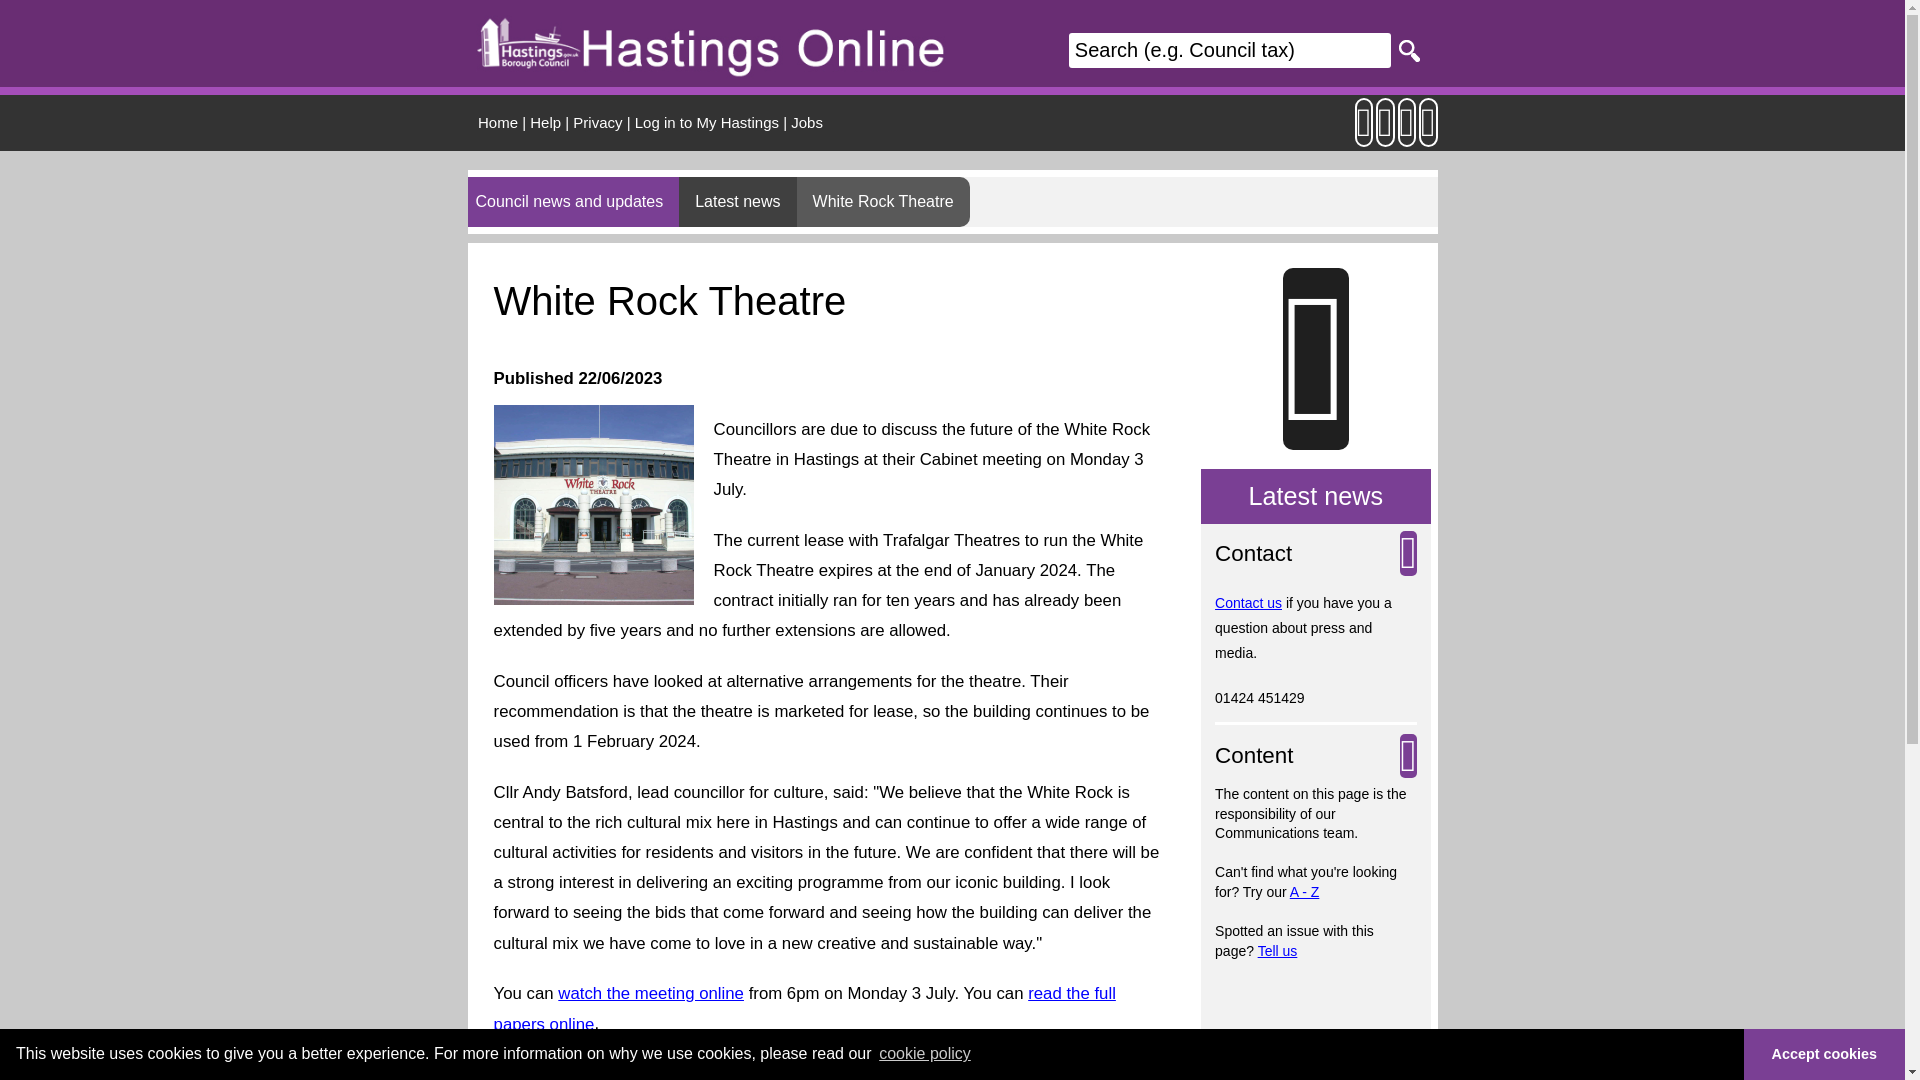  I want to click on link to Hastings council facebook page, so click(1428, 132).